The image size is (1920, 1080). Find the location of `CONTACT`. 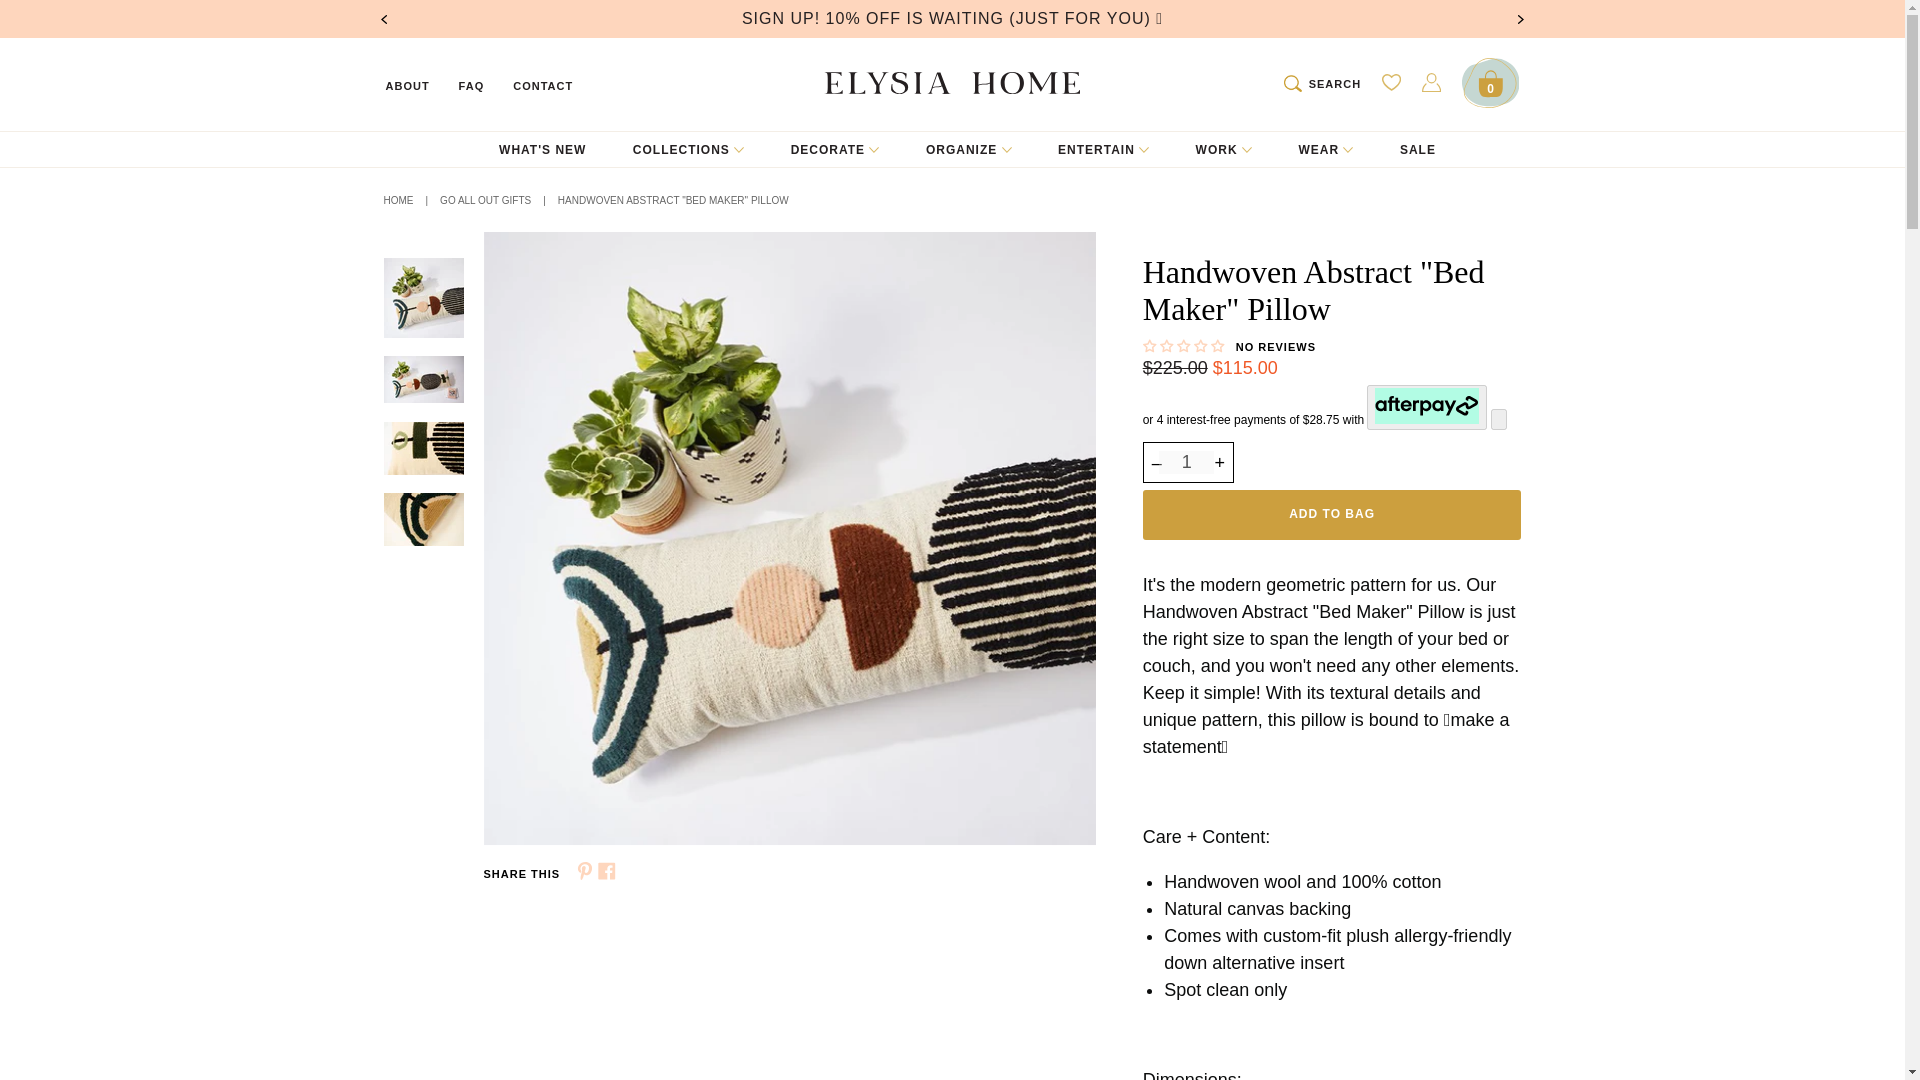

CONTACT is located at coordinates (542, 85).